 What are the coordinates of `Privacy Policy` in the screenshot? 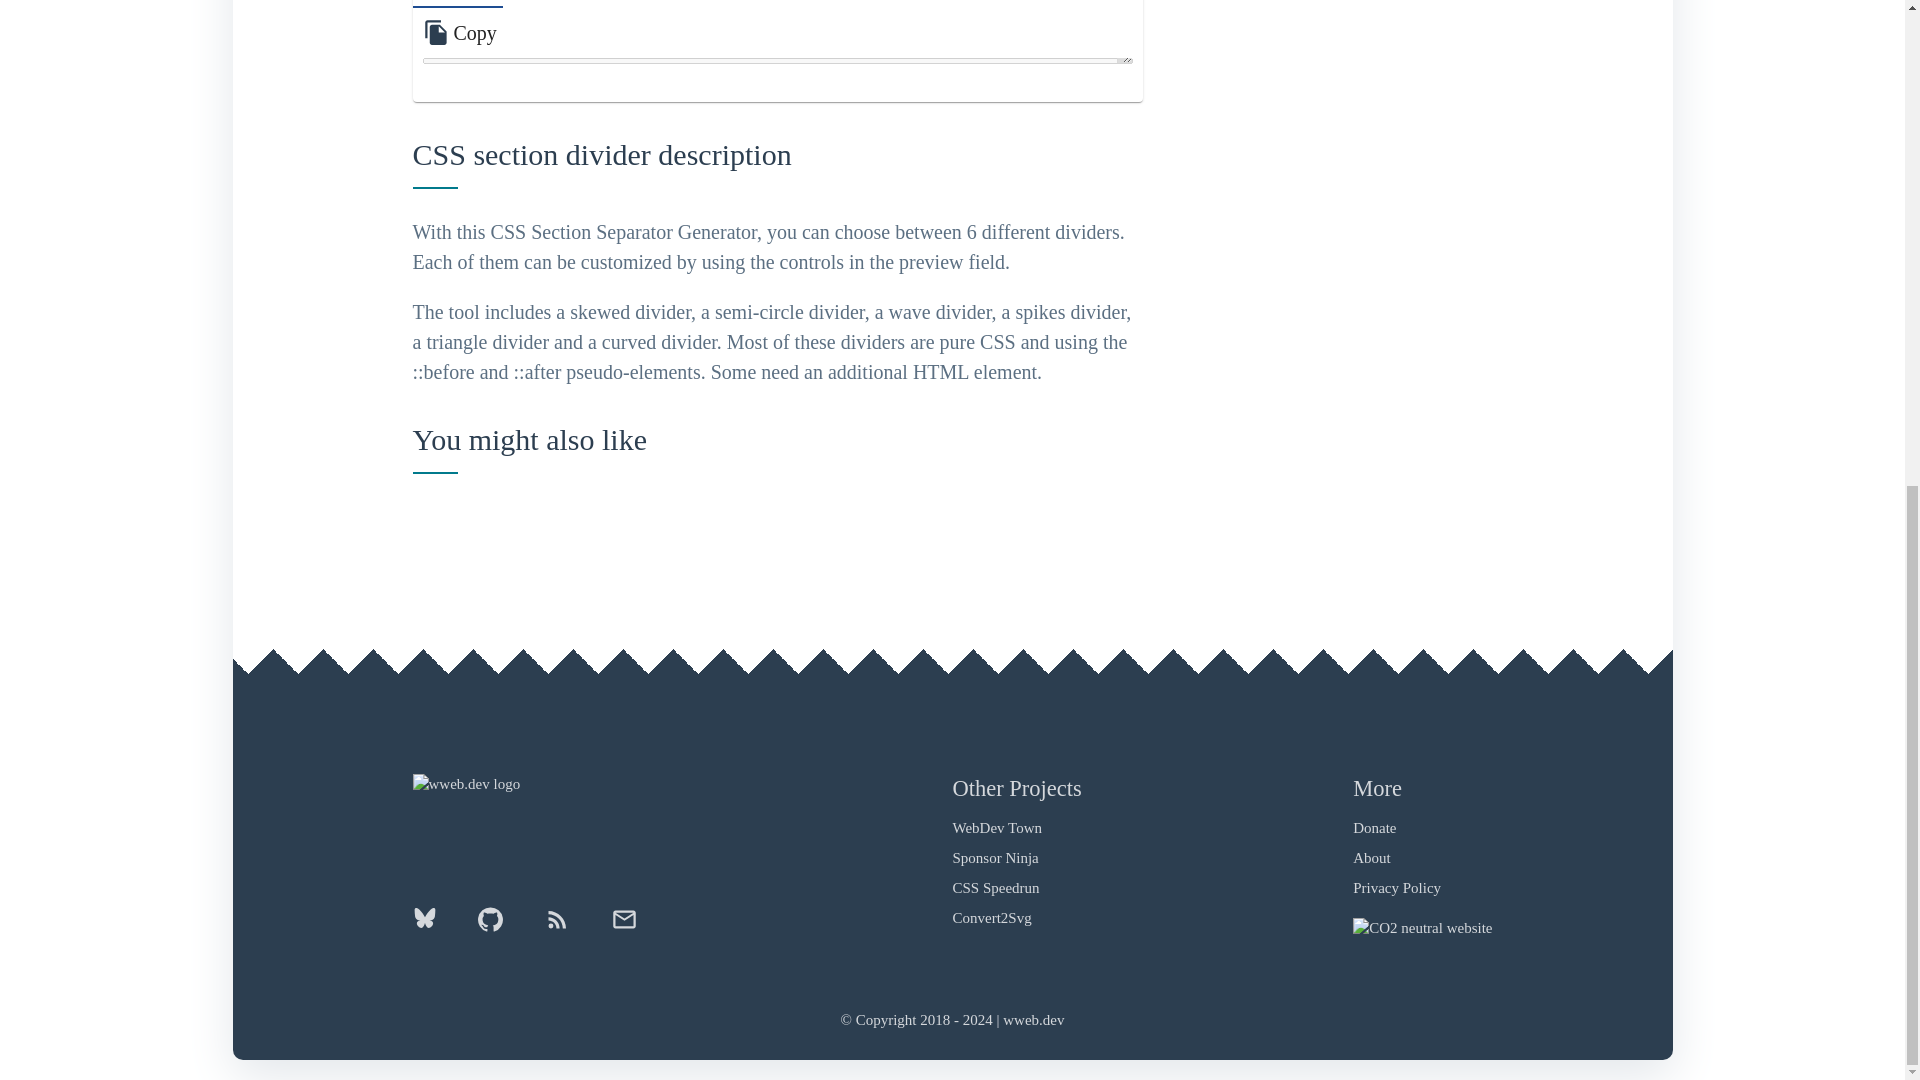 It's located at (1397, 888).